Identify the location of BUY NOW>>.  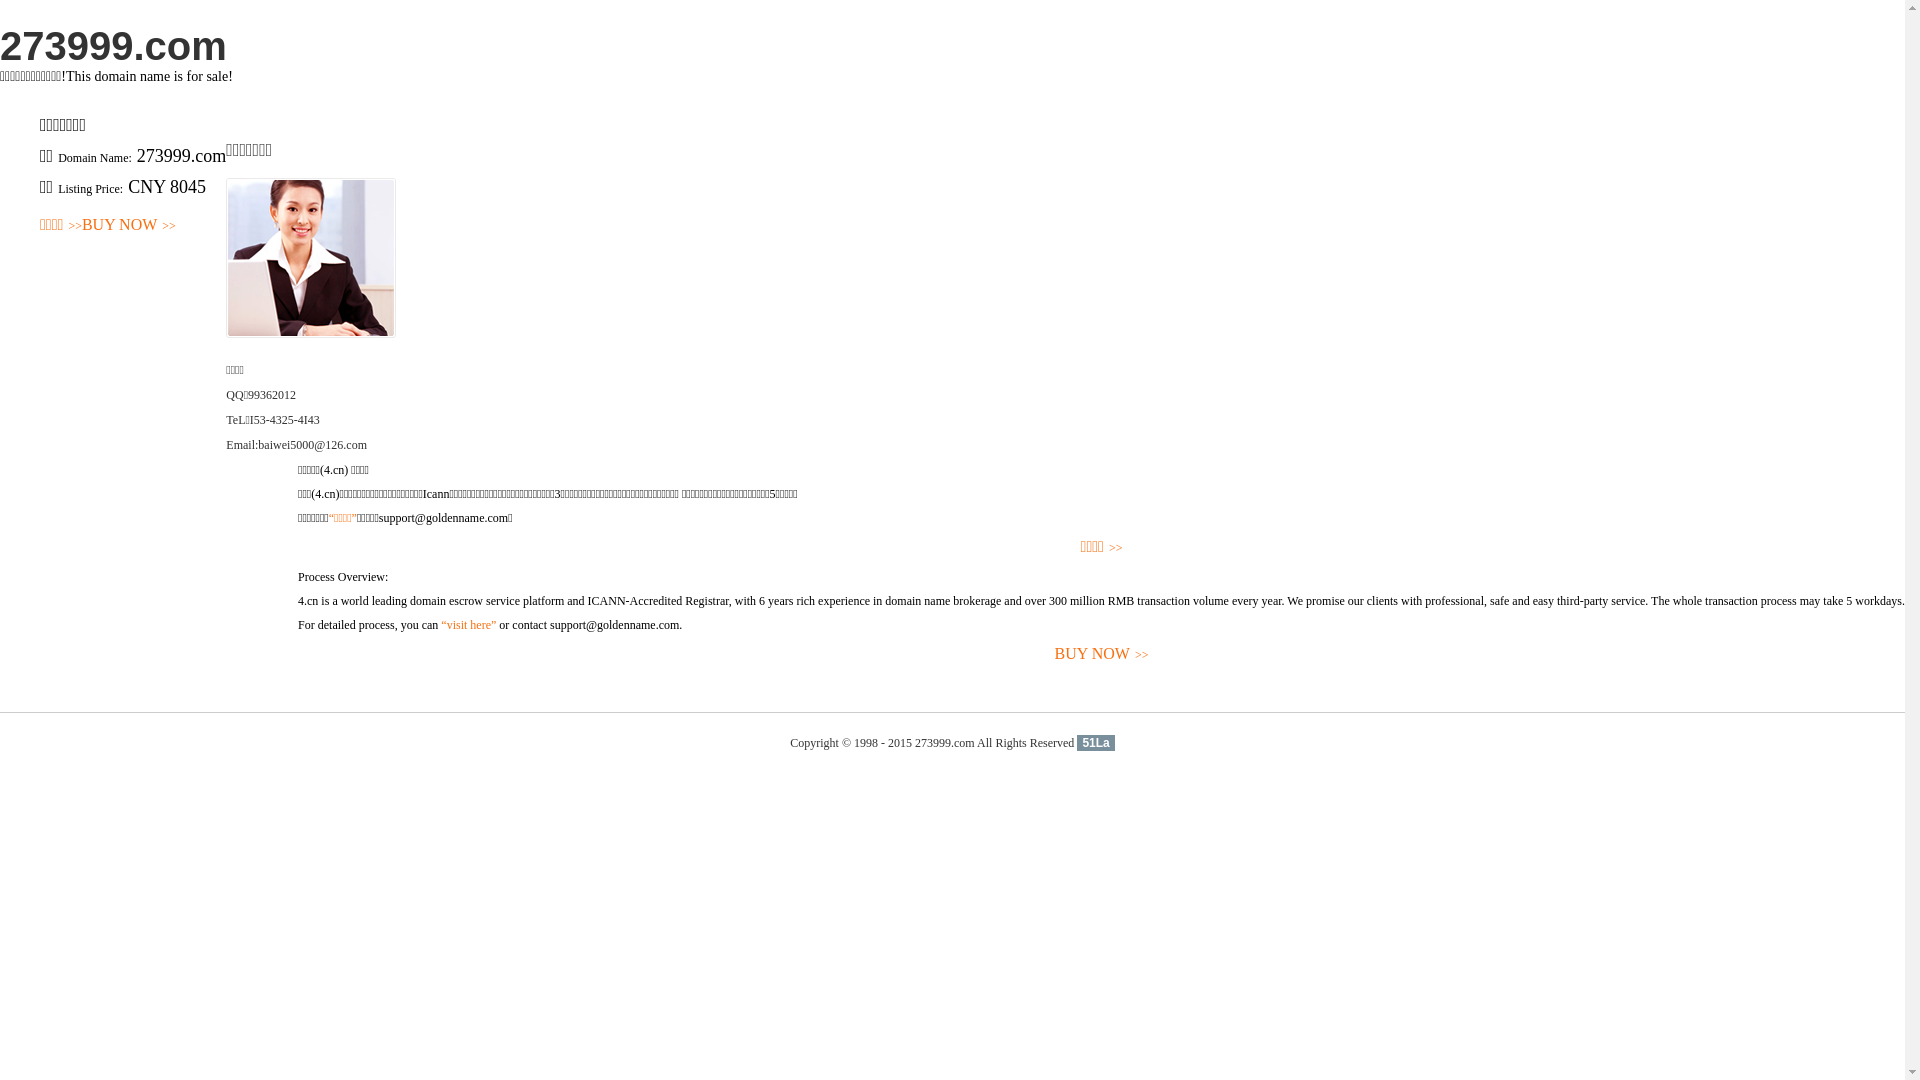
(129, 226).